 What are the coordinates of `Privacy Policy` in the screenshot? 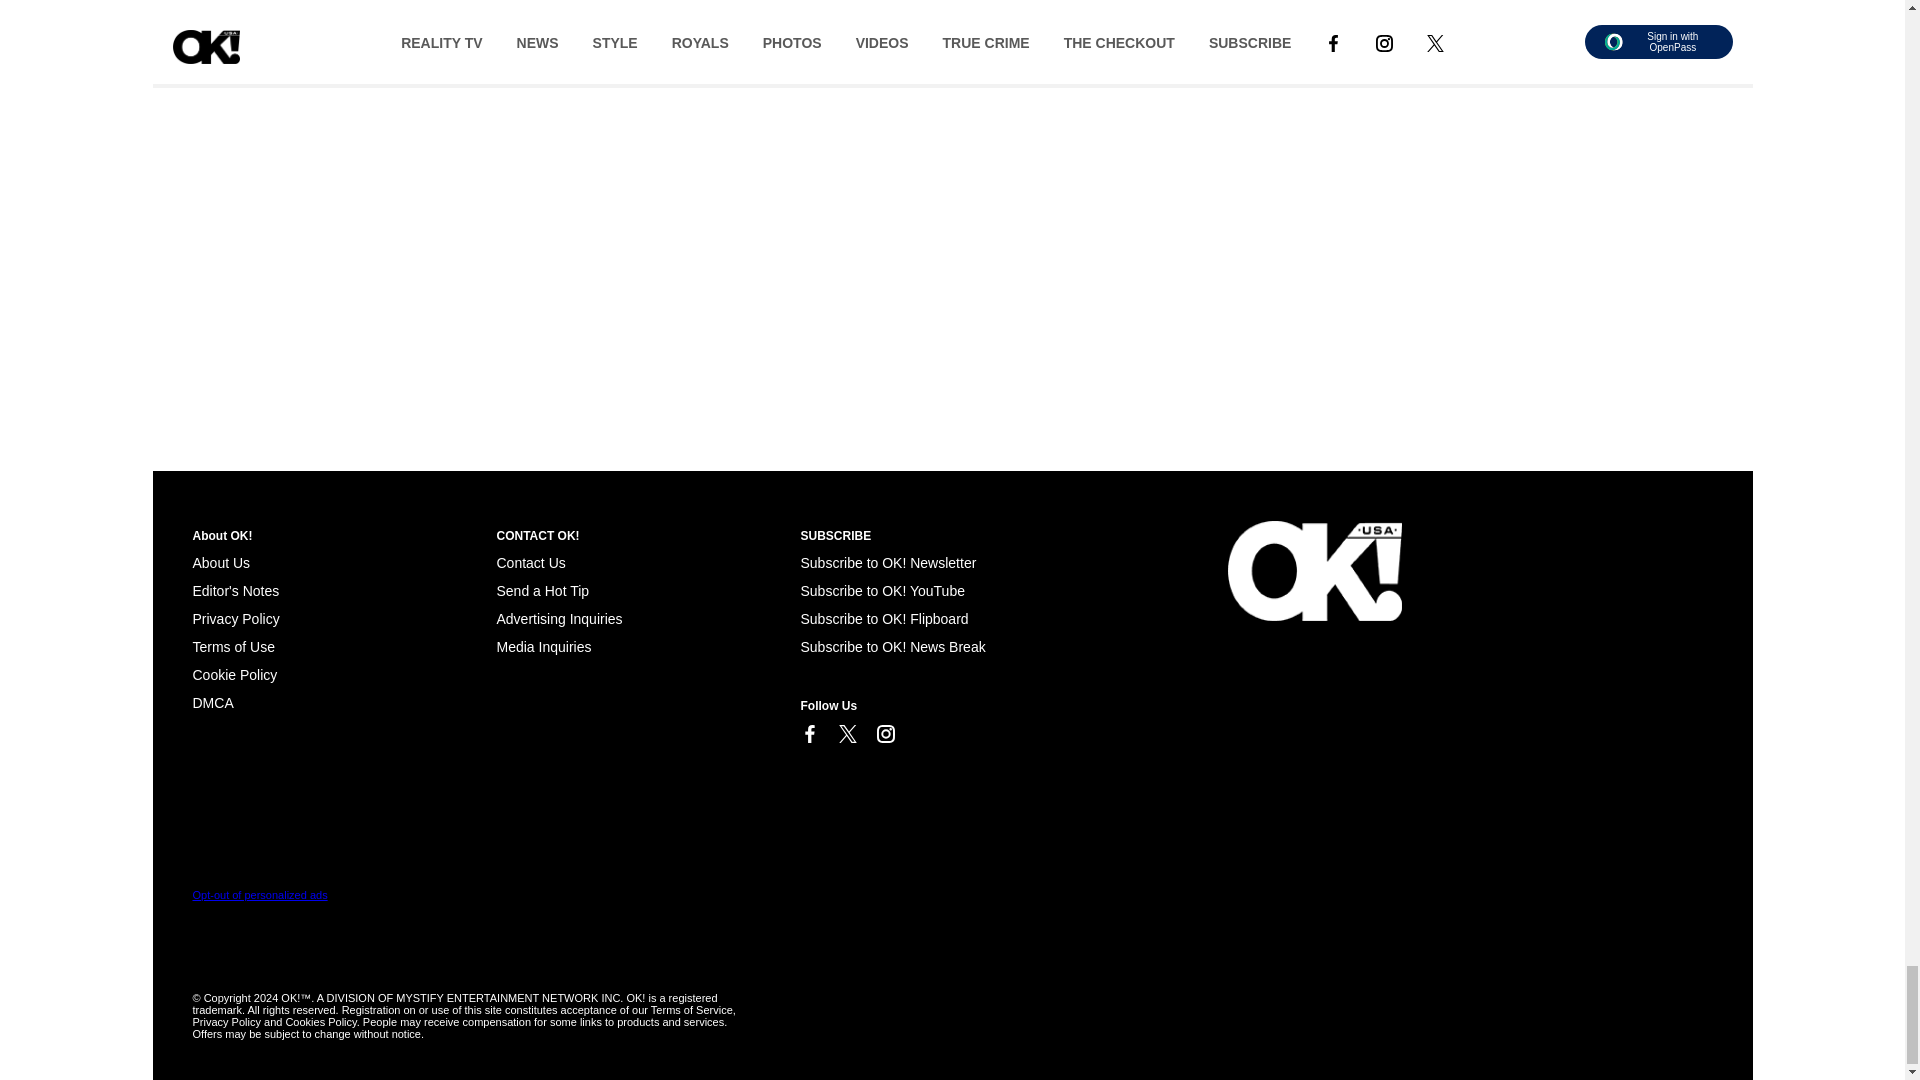 It's located at (235, 619).